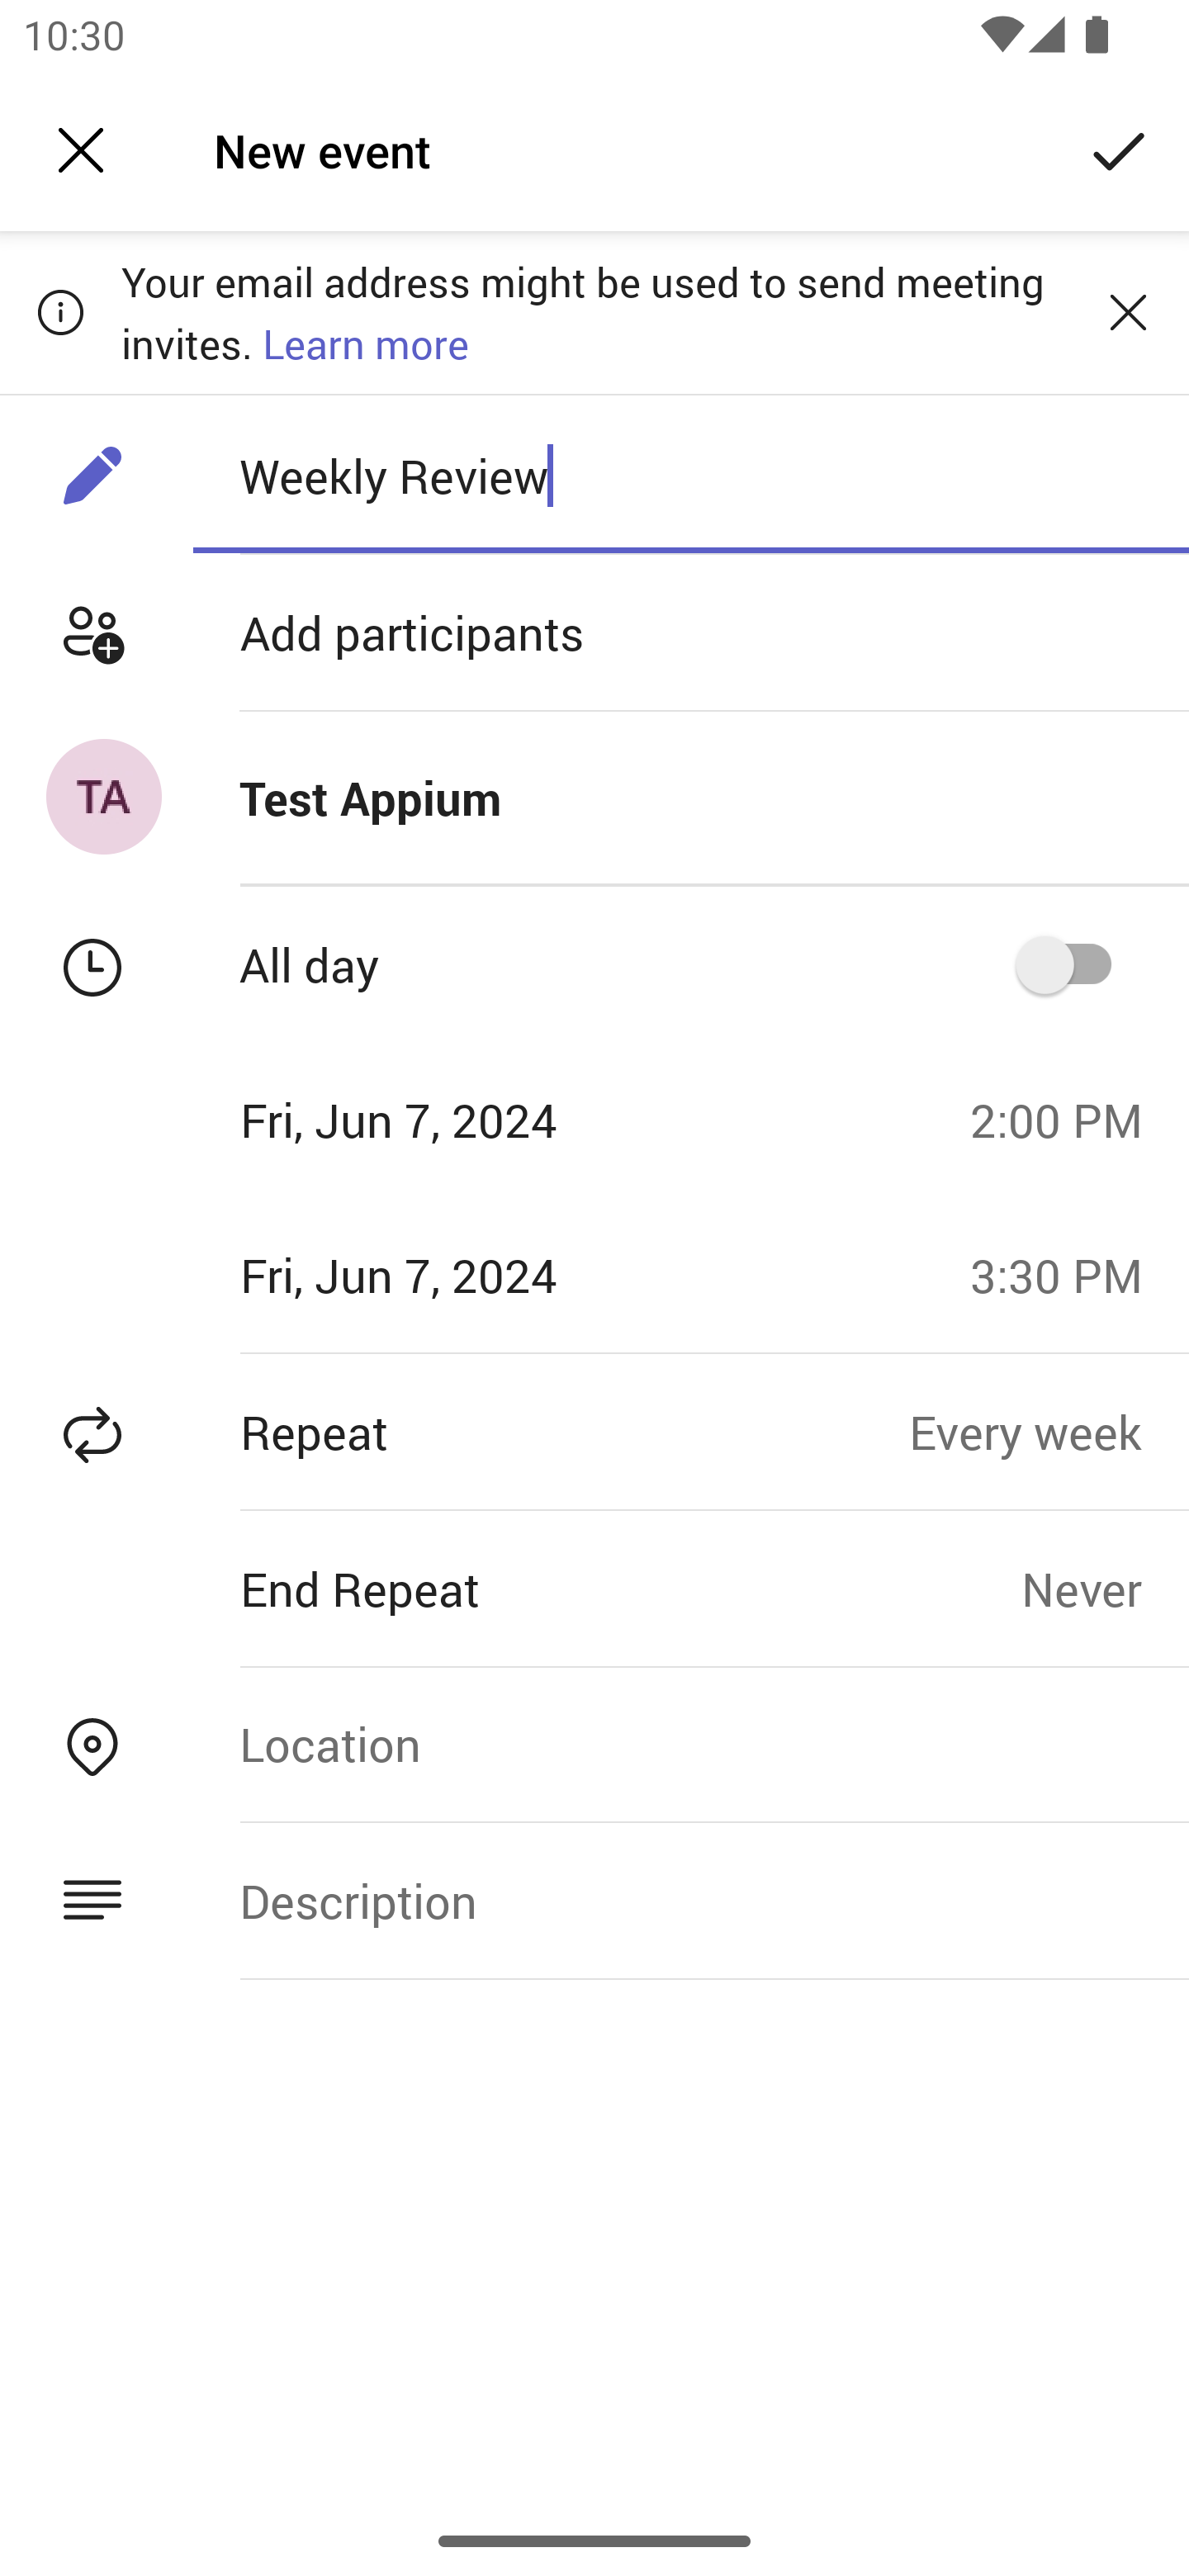  Describe the element at coordinates (1074, 964) in the screenshot. I see `All day` at that location.